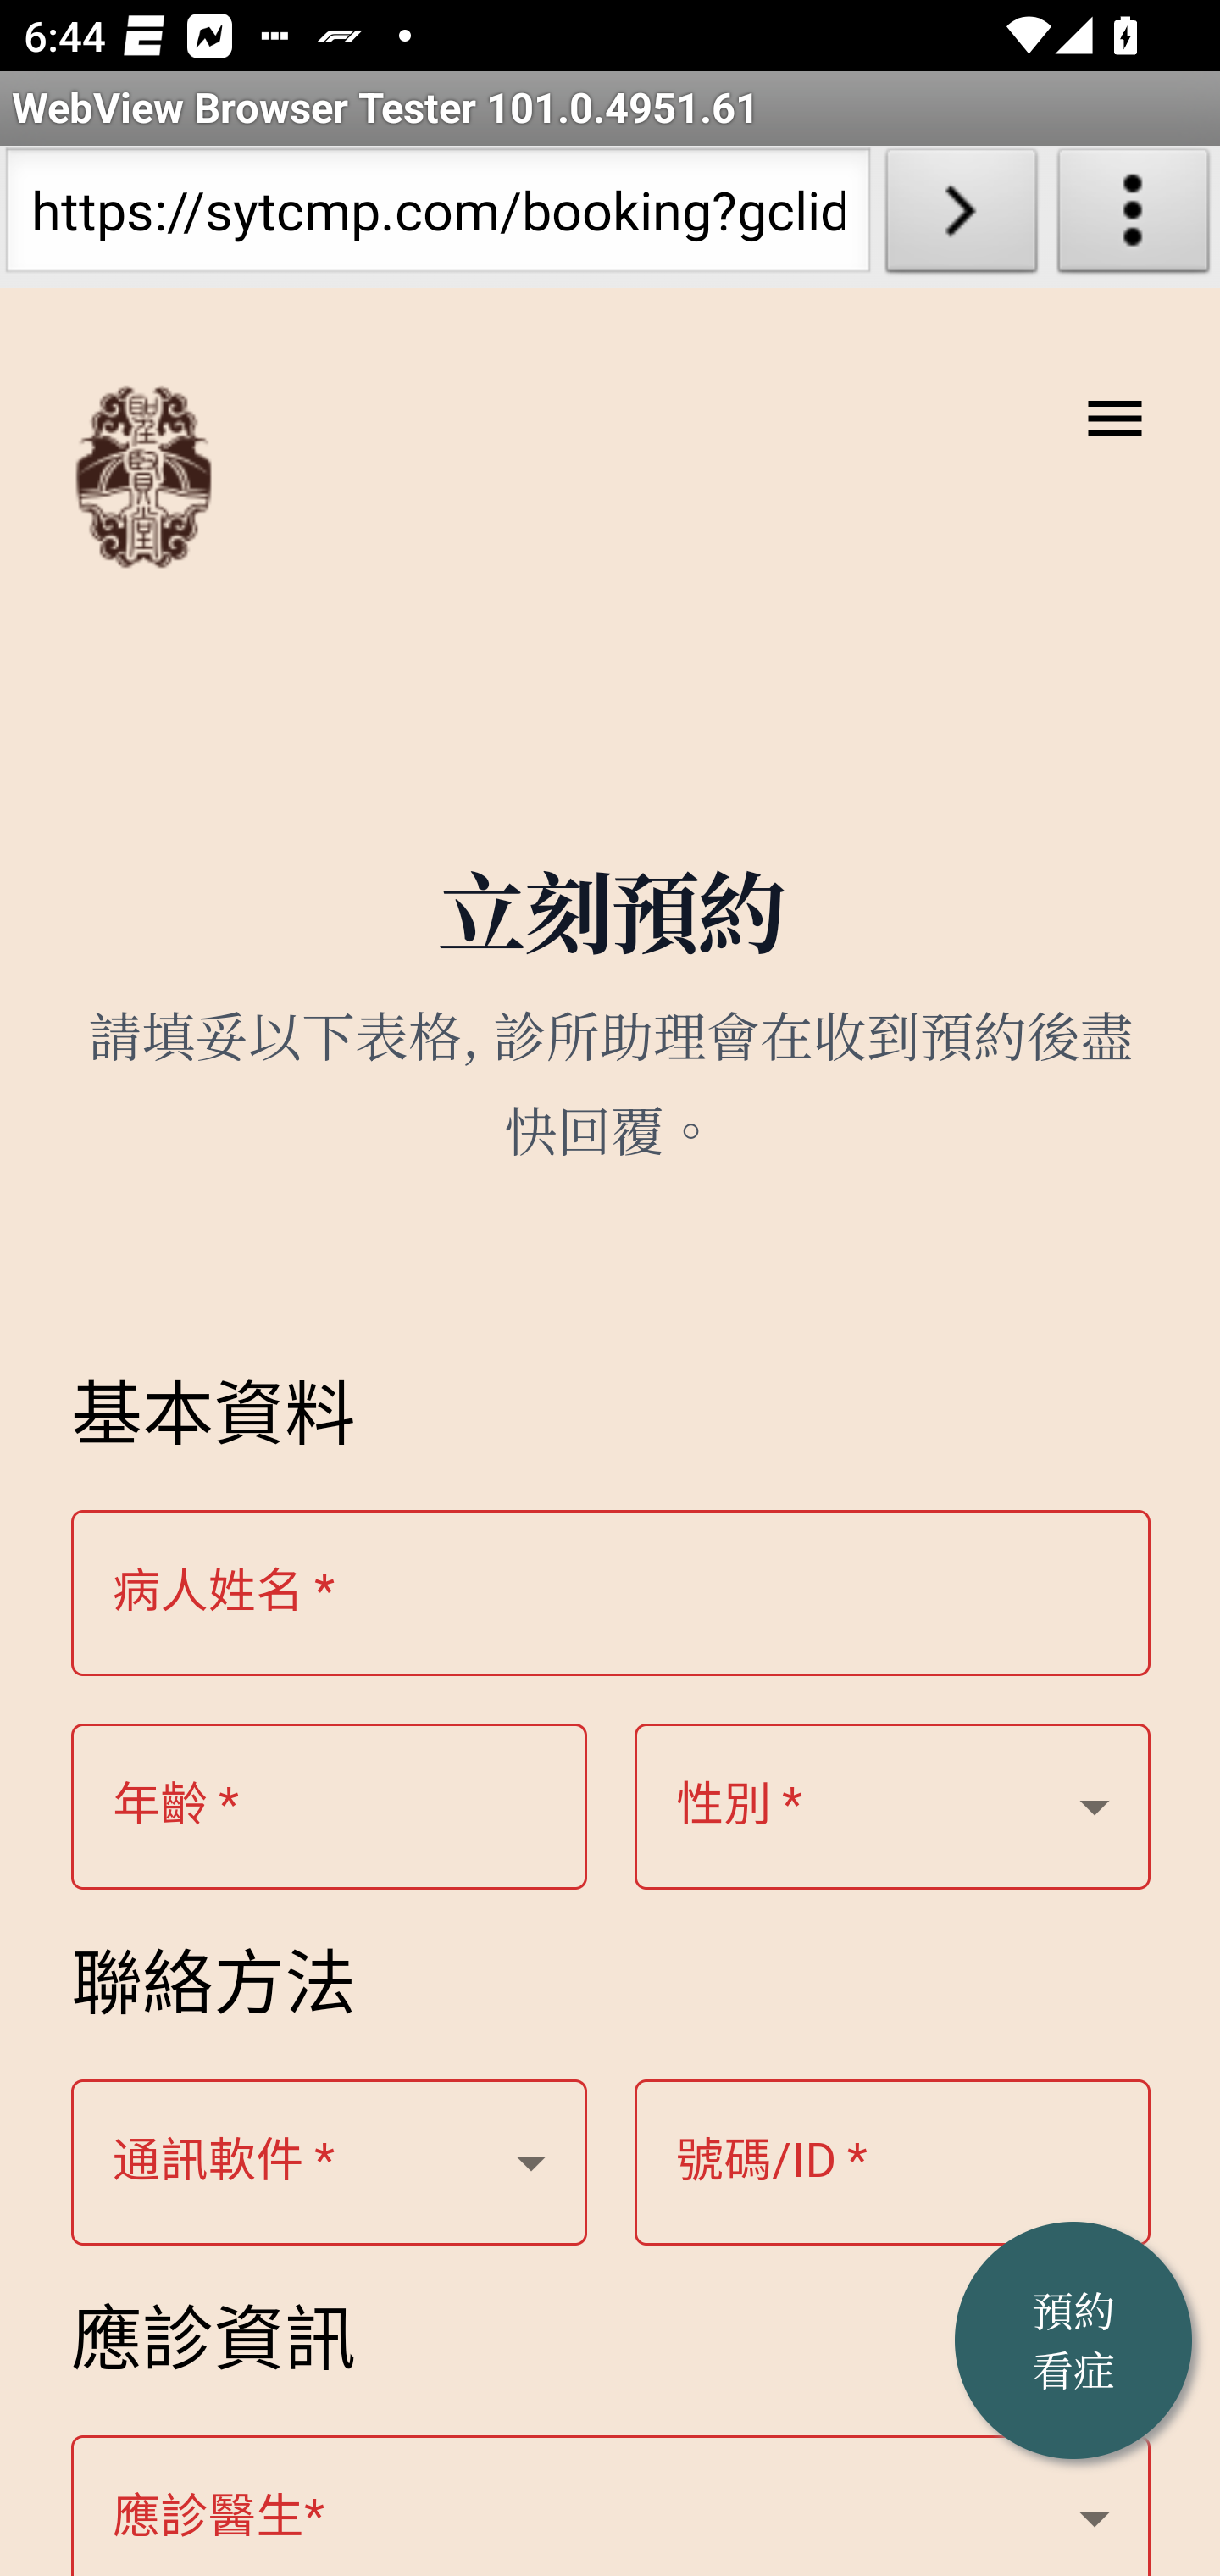  Describe the element at coordinates (1134, 217) in the screenshot. I see `About WebView` at that location.